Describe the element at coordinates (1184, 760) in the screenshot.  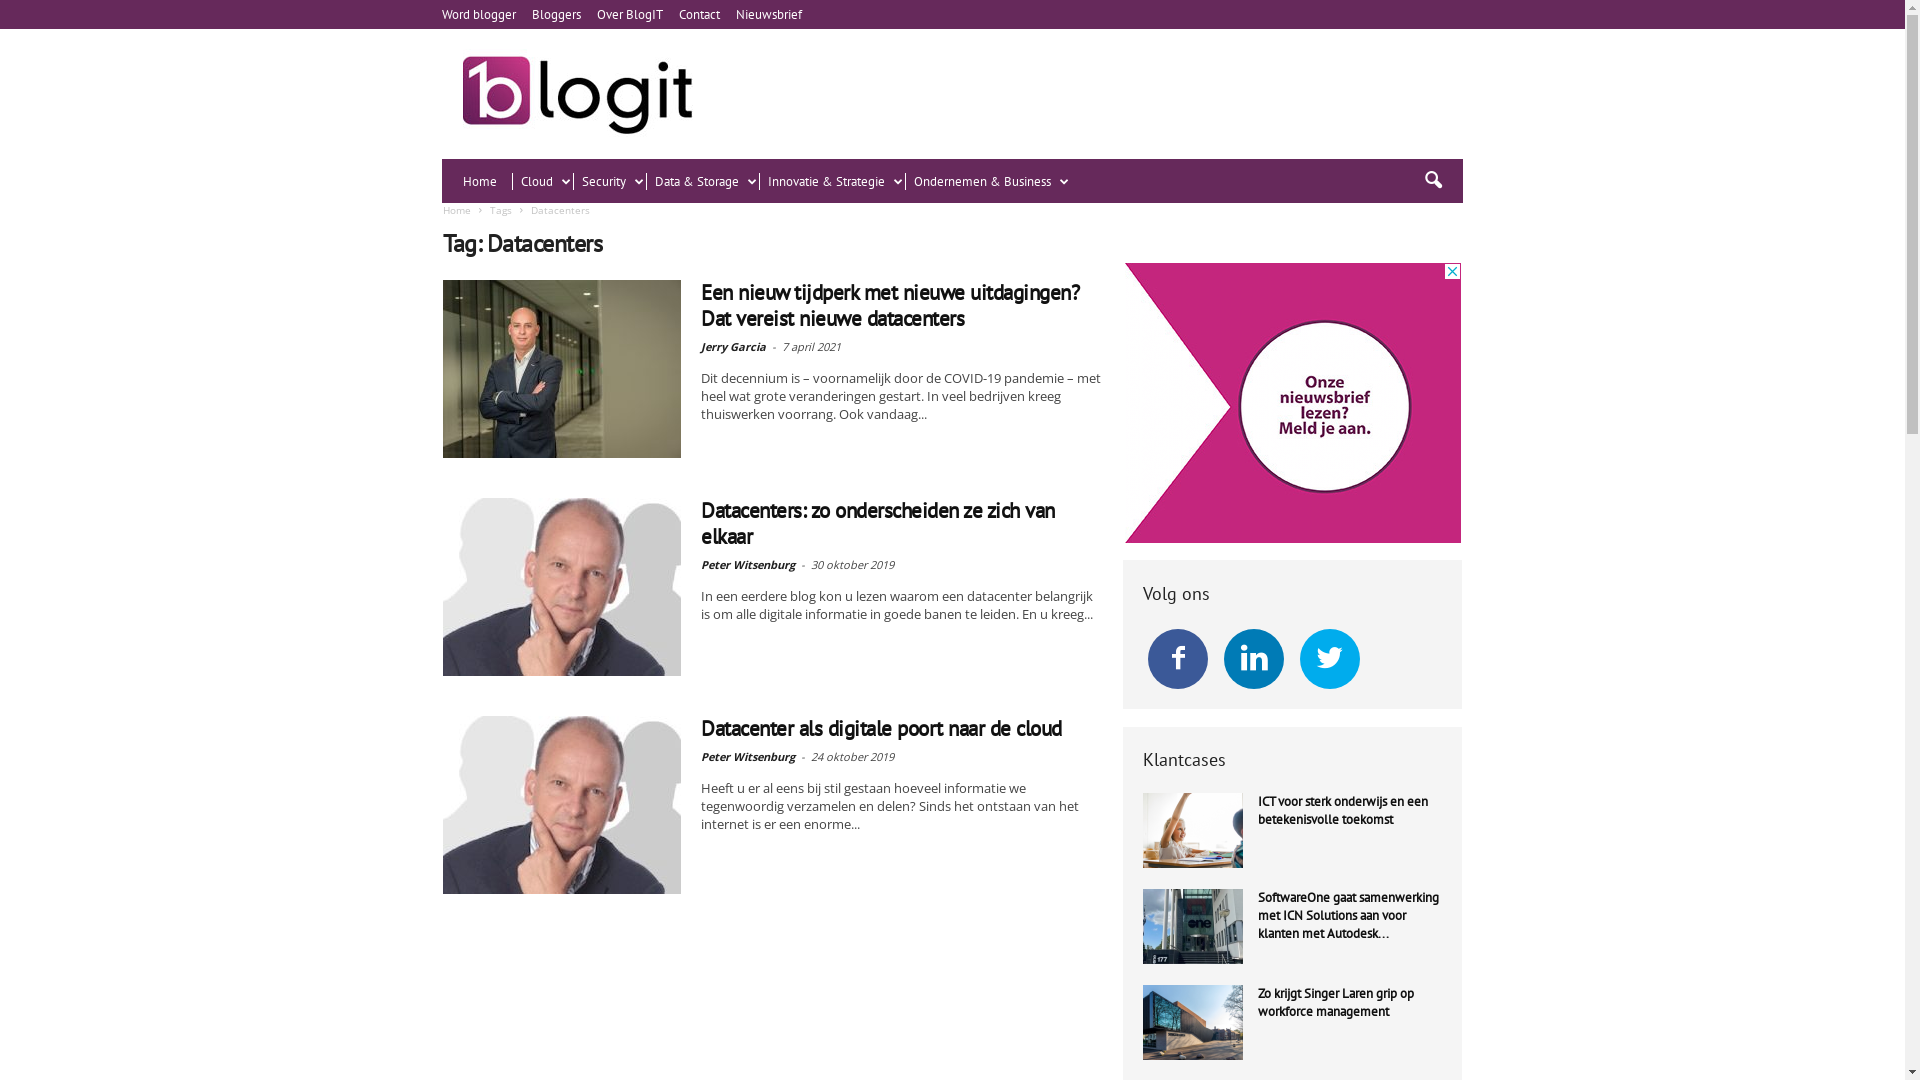
I see `Klantcases` at that location.